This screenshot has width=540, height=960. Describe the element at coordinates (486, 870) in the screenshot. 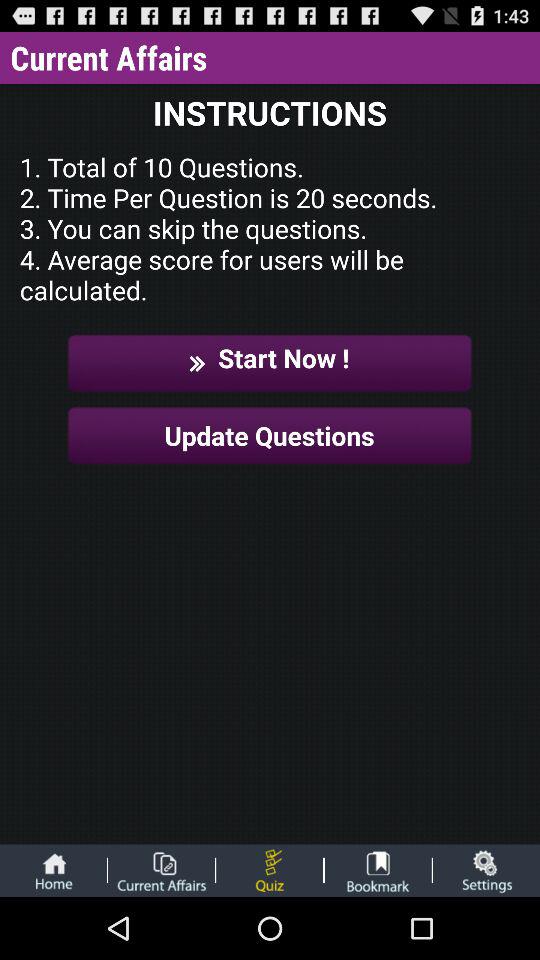

I see `settings` at that location.